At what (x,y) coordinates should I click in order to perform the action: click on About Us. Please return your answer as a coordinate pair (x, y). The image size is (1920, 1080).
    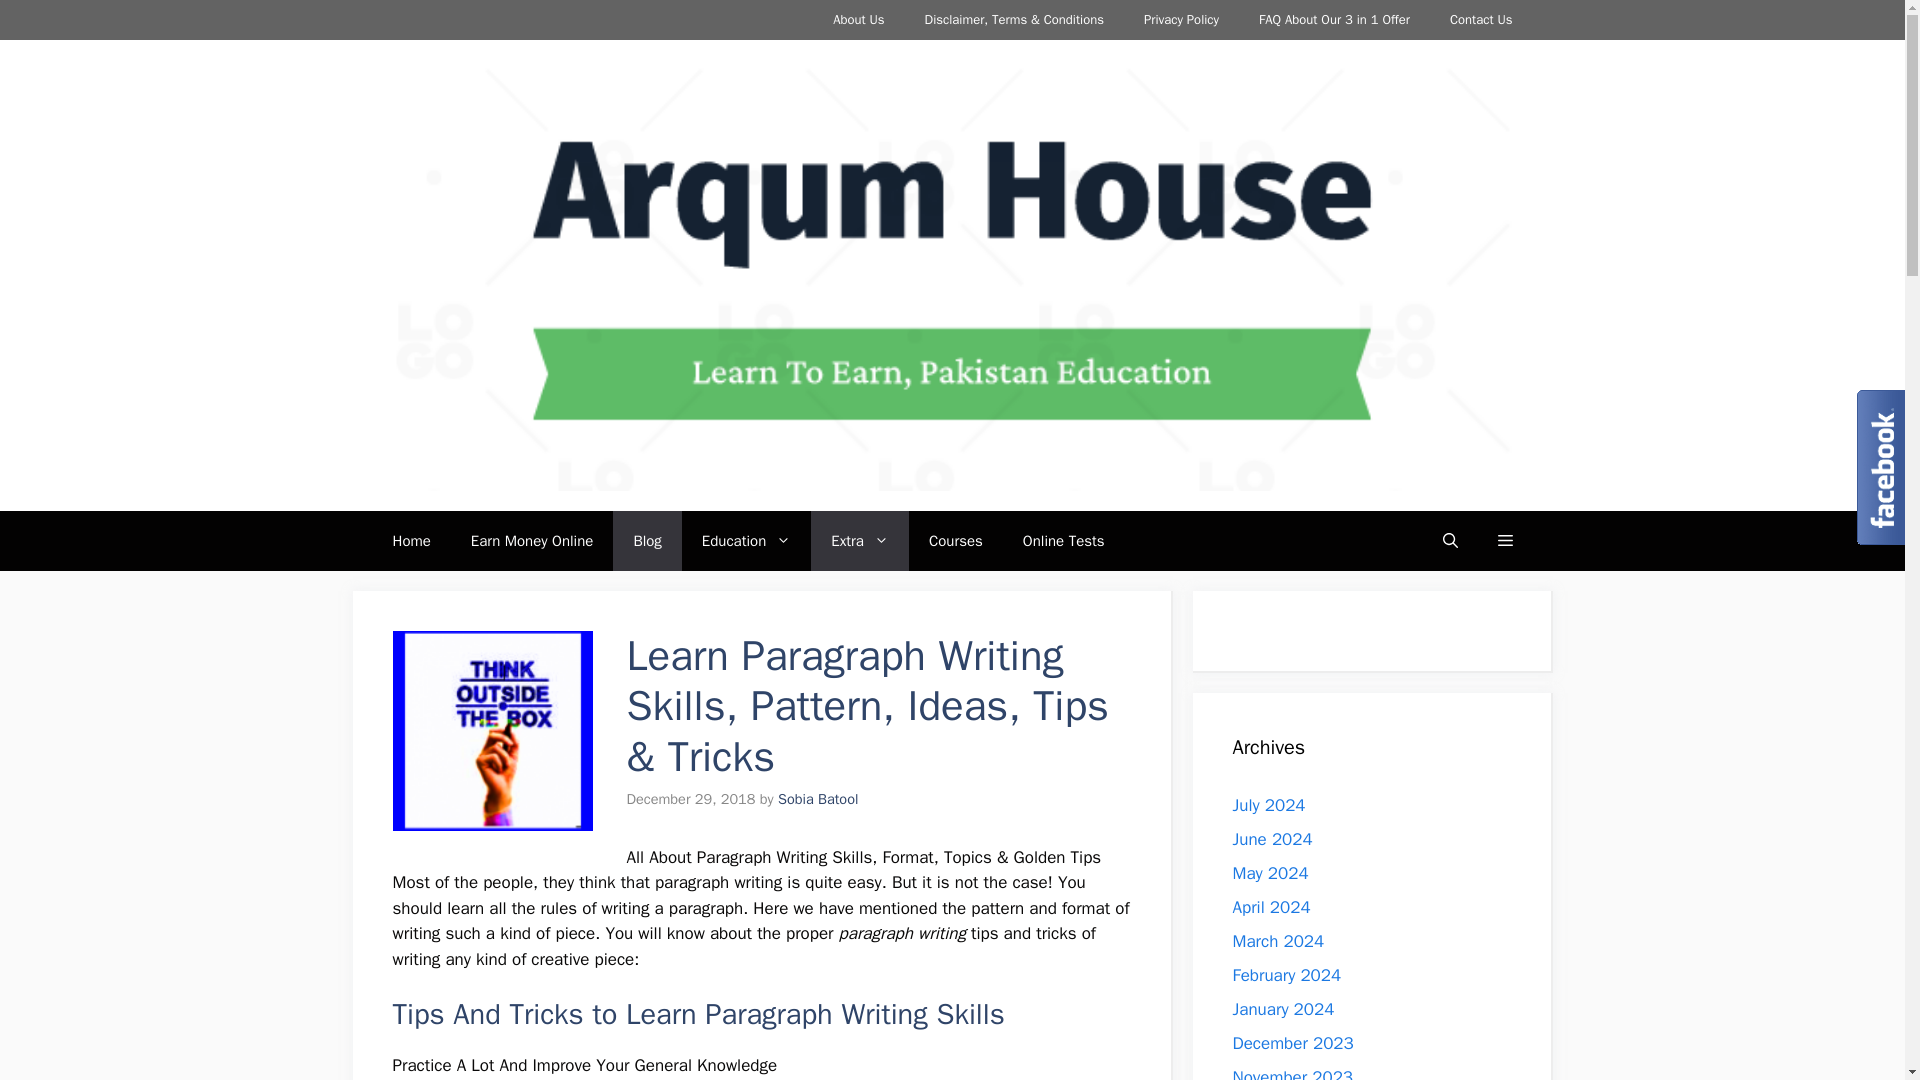
    Looking at the image, I should click on (858, 20).